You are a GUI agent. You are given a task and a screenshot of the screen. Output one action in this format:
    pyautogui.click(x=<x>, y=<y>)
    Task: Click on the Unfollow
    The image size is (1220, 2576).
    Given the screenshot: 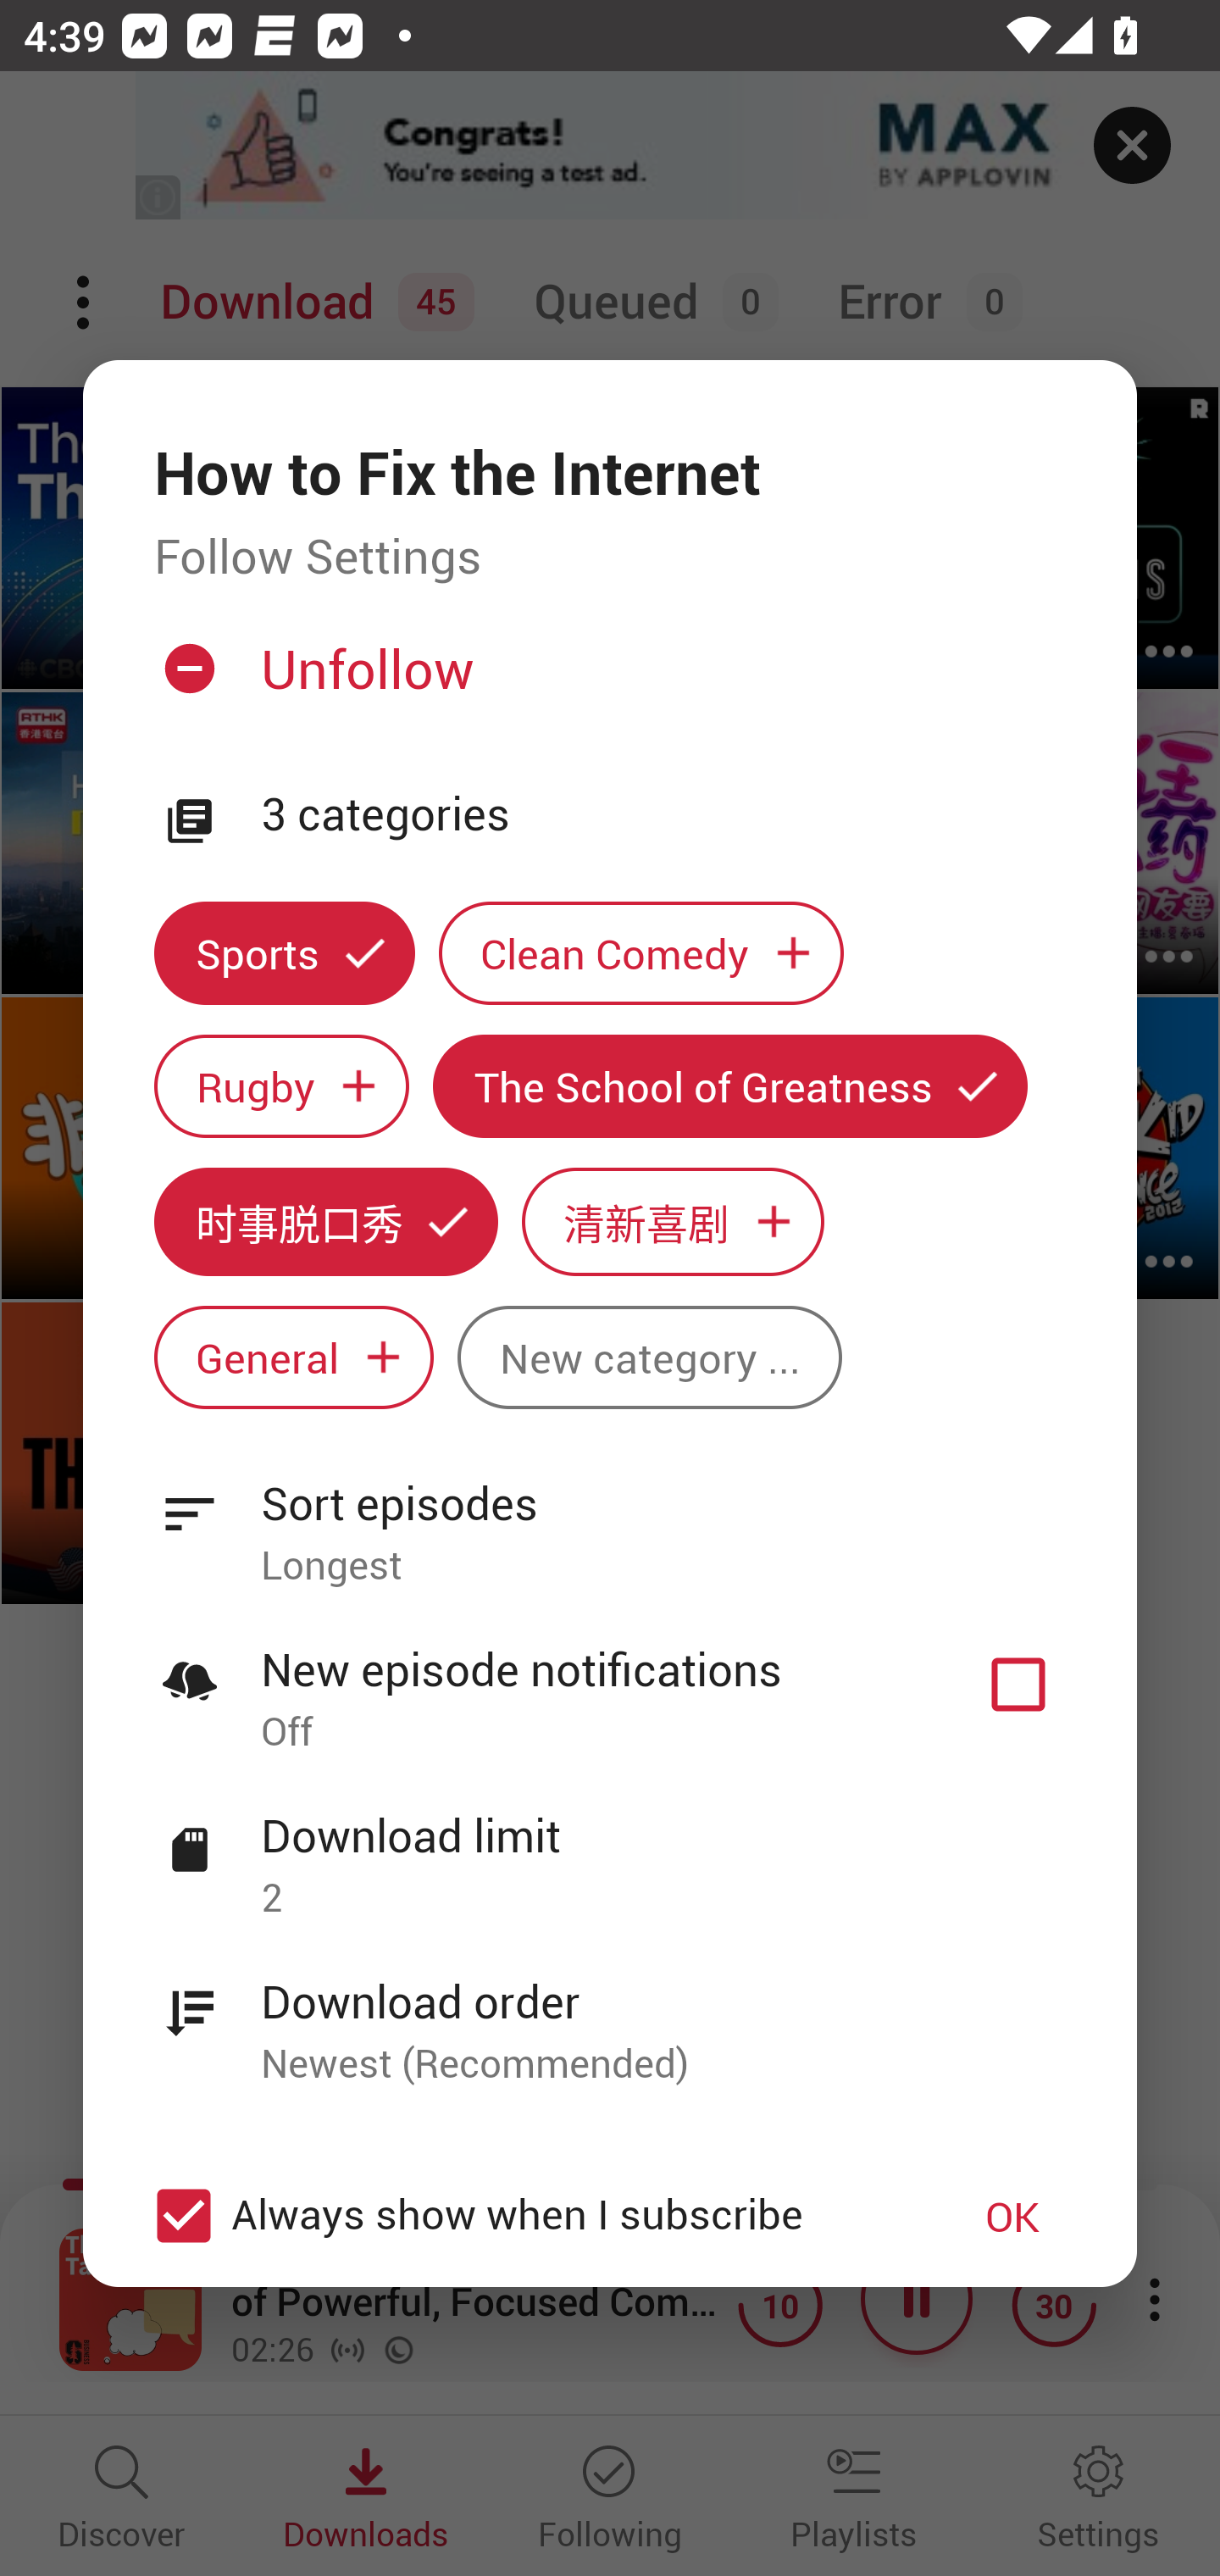 What is the action you would take?
    pyautogui.click(x=607, y=682)
    